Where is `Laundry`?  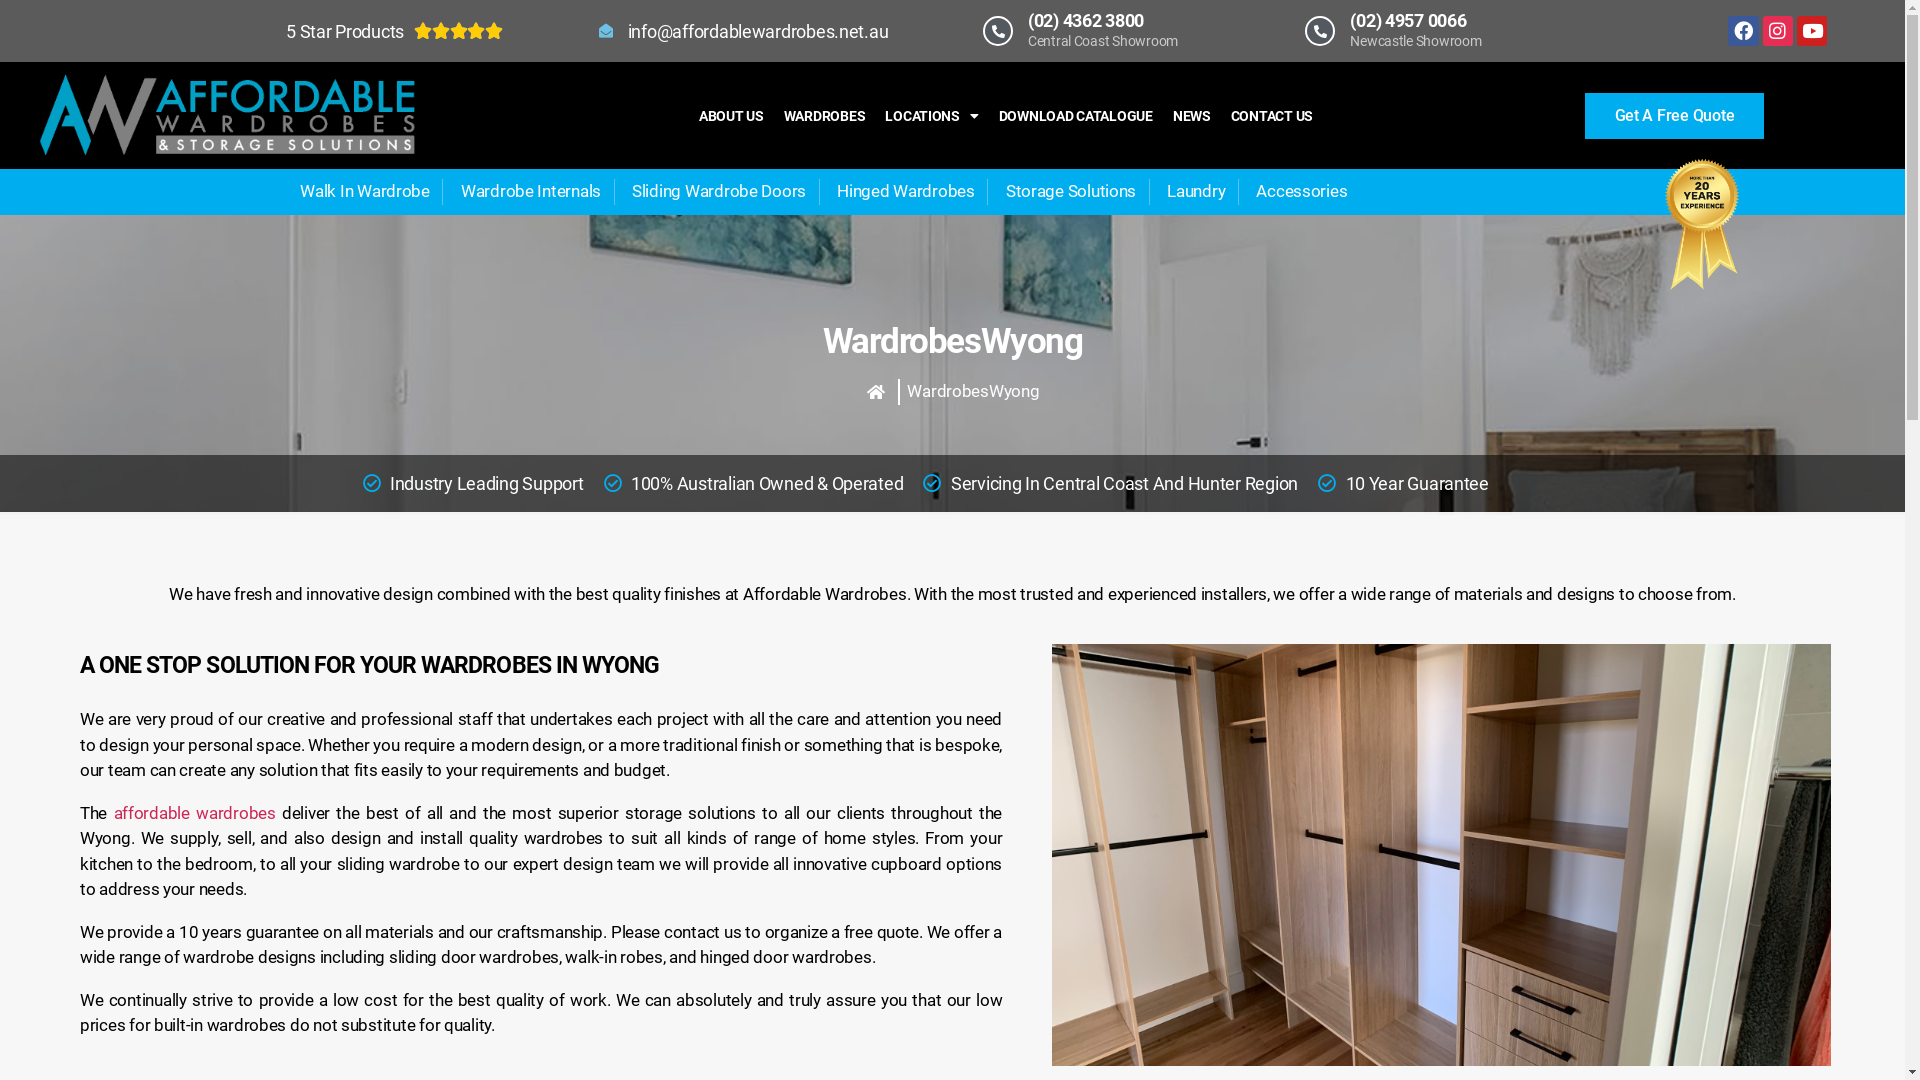
Laundry is located at coordinates (1194, 192).